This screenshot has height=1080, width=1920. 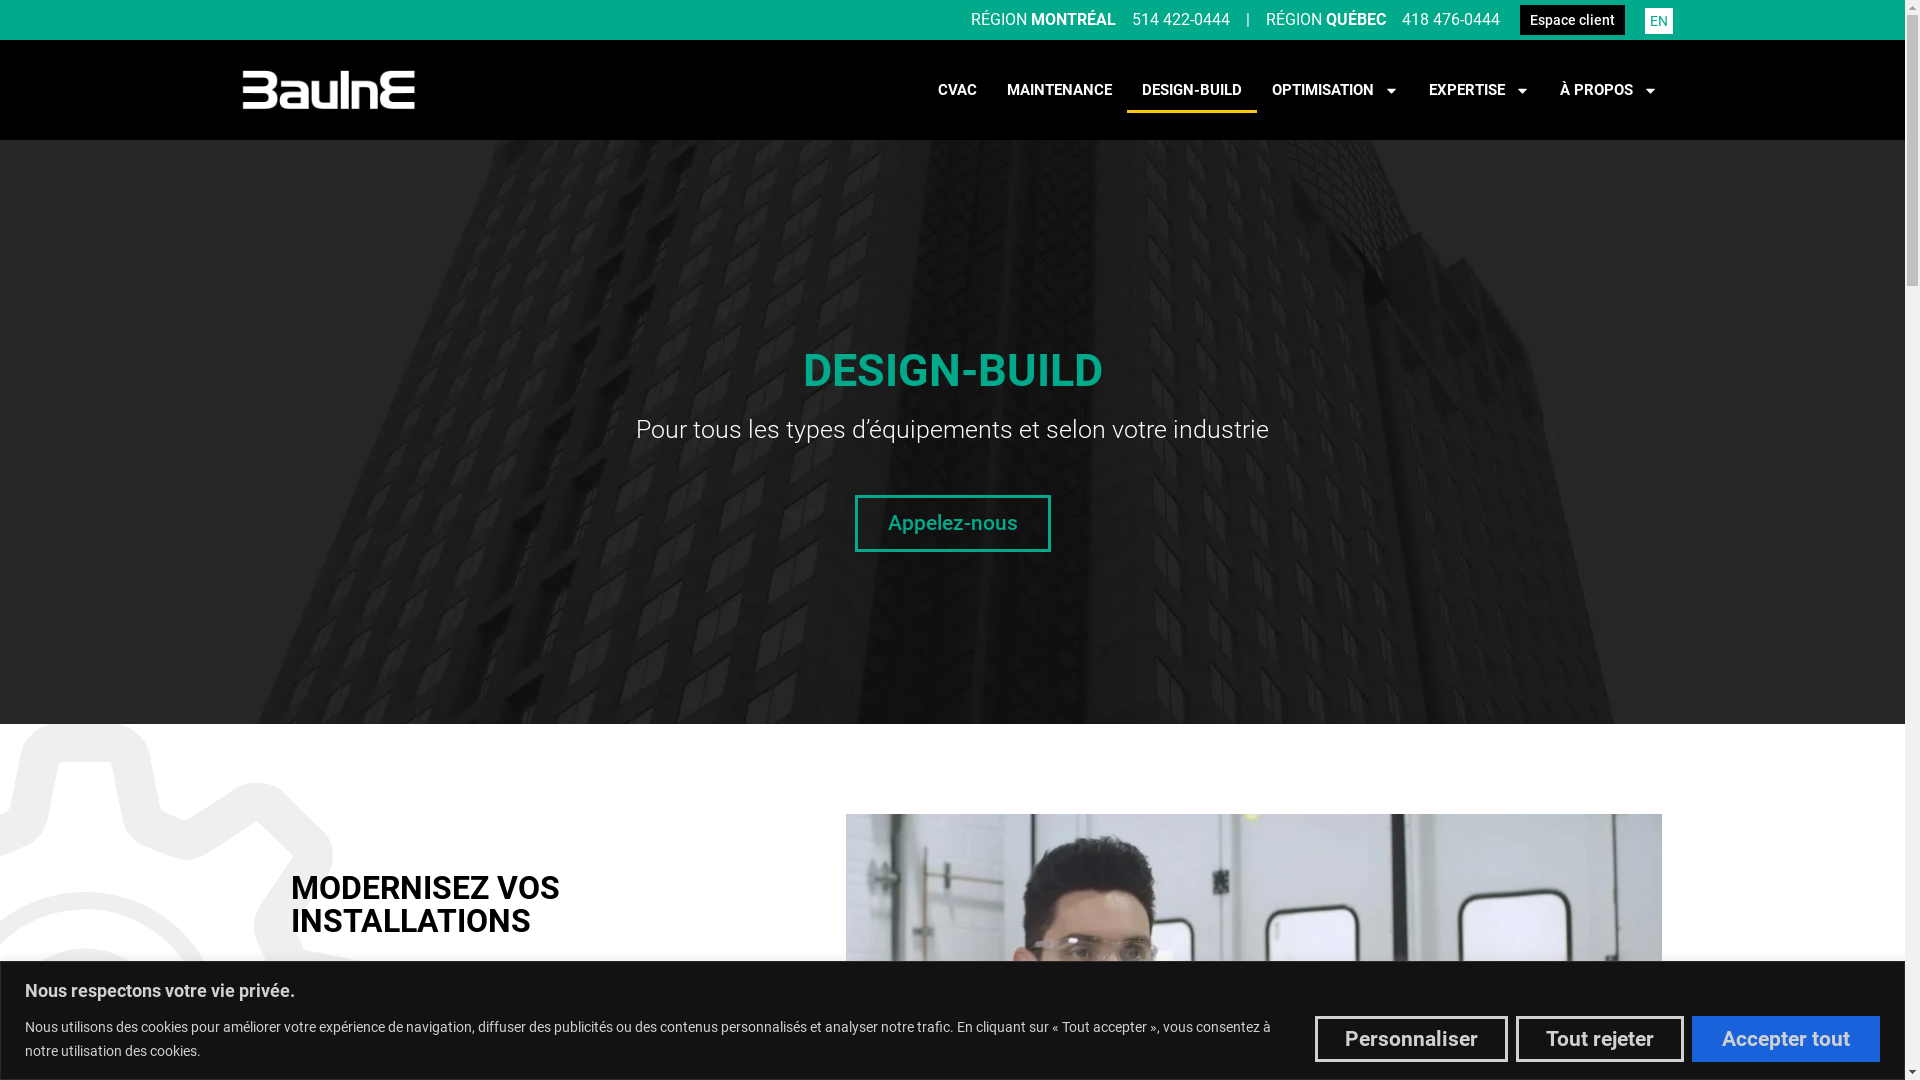 What do you see at coordinates (1334, 90) in the screenshot?
I see `OPTIMISATION` at bounding box center [1334, 90].